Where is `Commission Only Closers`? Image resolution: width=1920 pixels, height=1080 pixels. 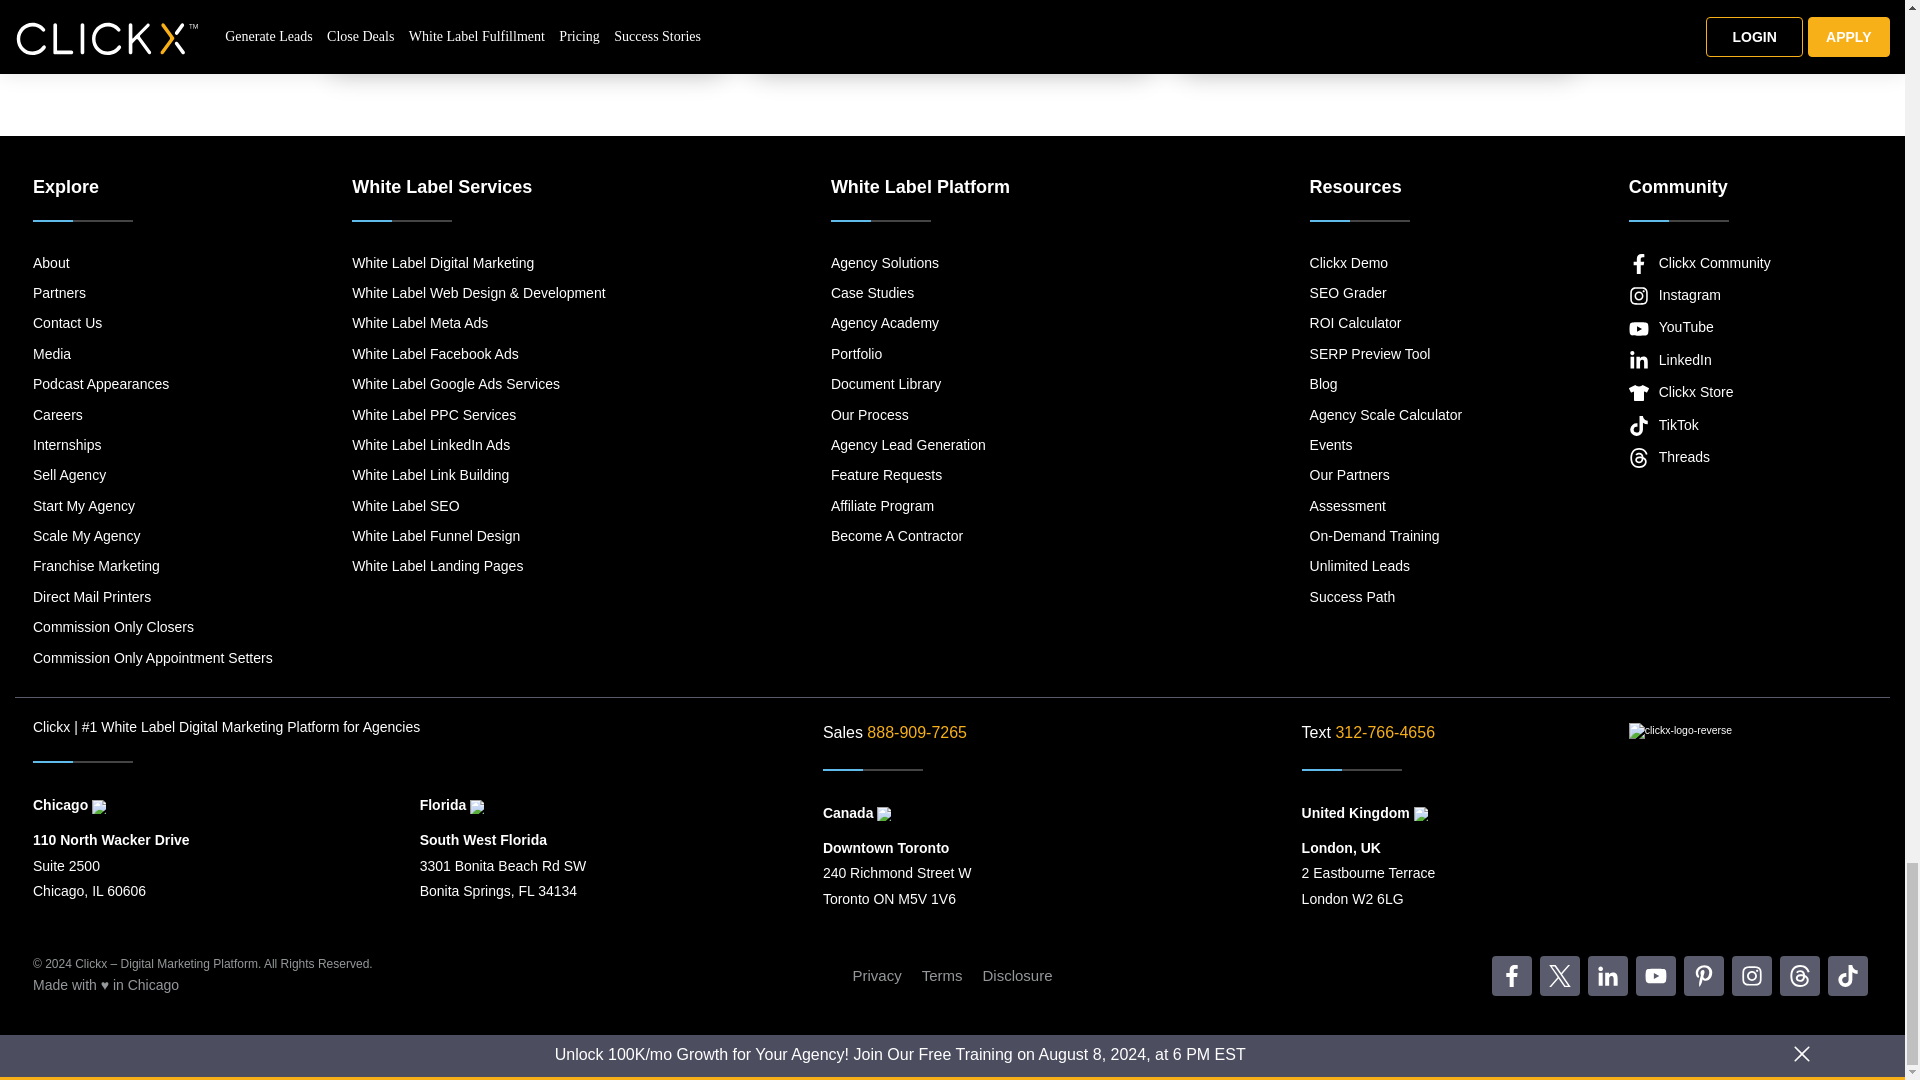 Commission Only Closers is located at coordinates (152, 626).